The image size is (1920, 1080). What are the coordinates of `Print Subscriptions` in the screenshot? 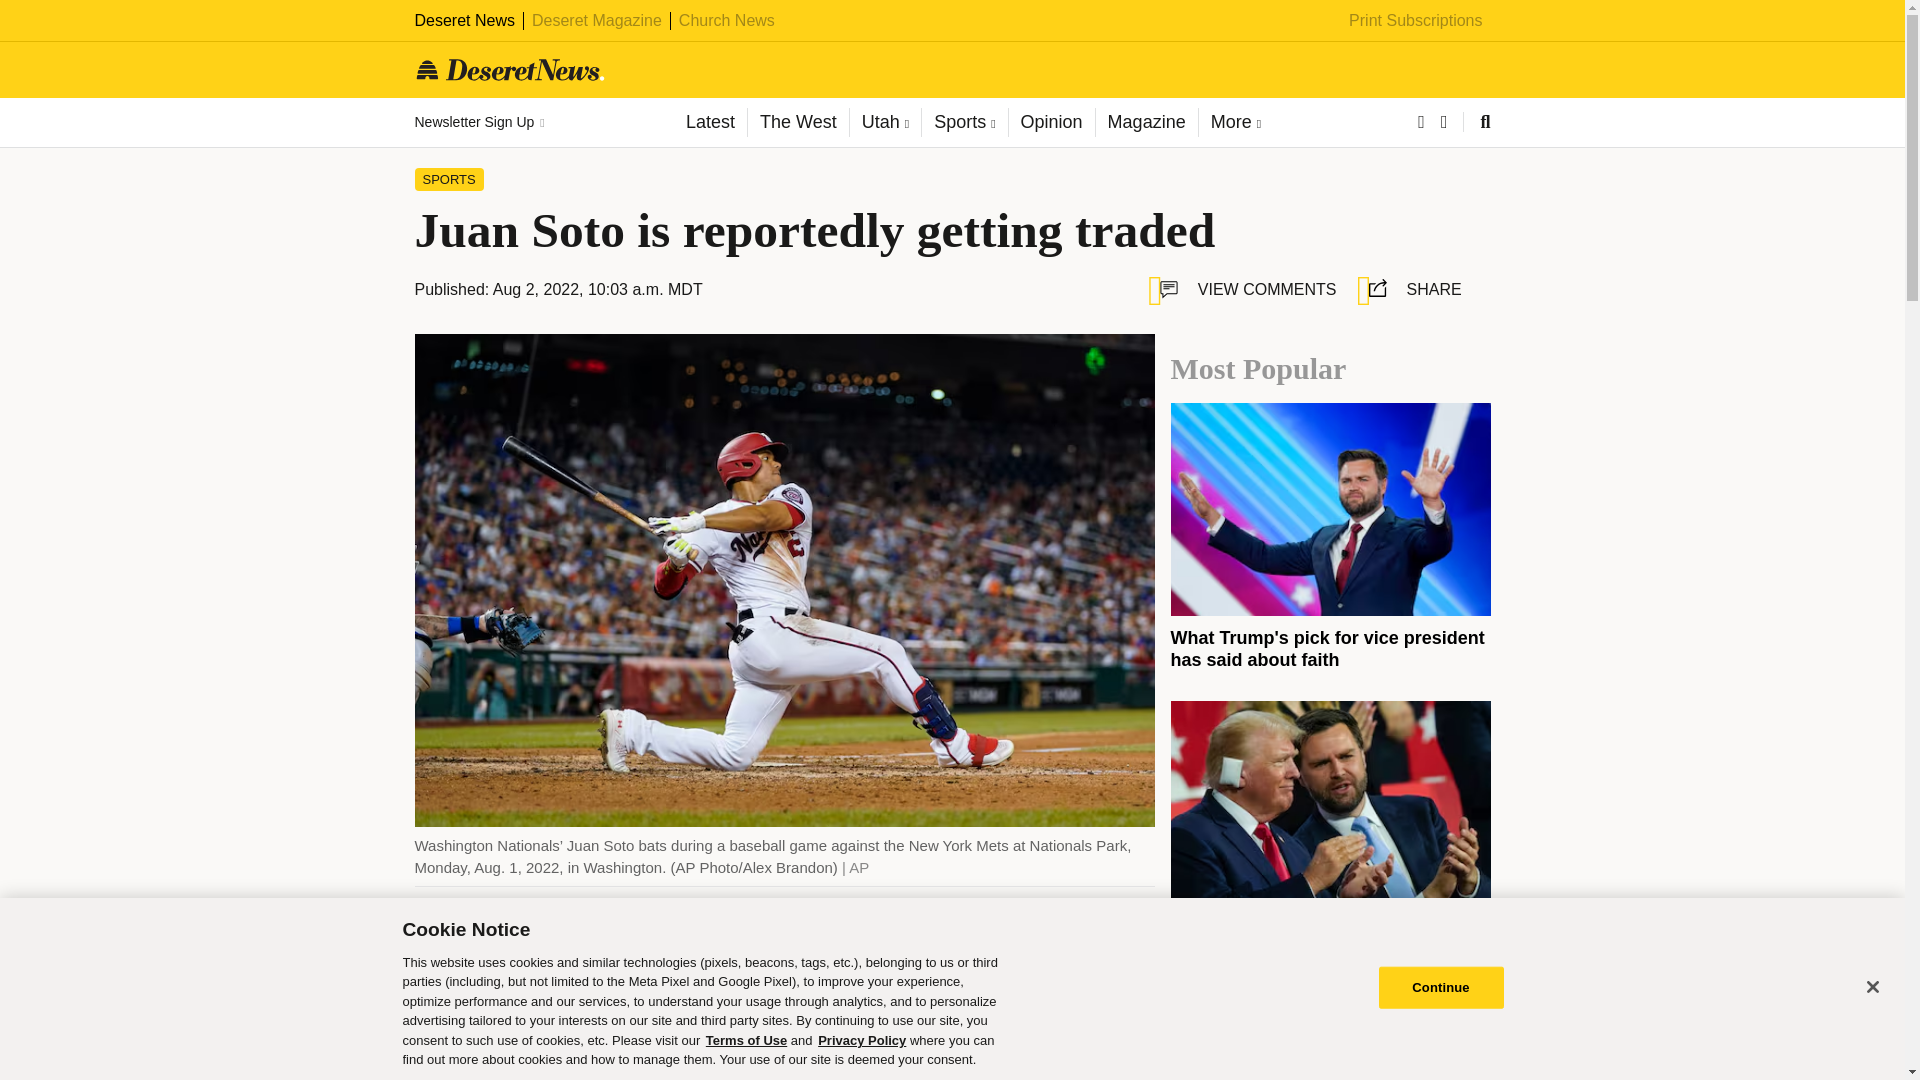 It's located at (1416, 20).